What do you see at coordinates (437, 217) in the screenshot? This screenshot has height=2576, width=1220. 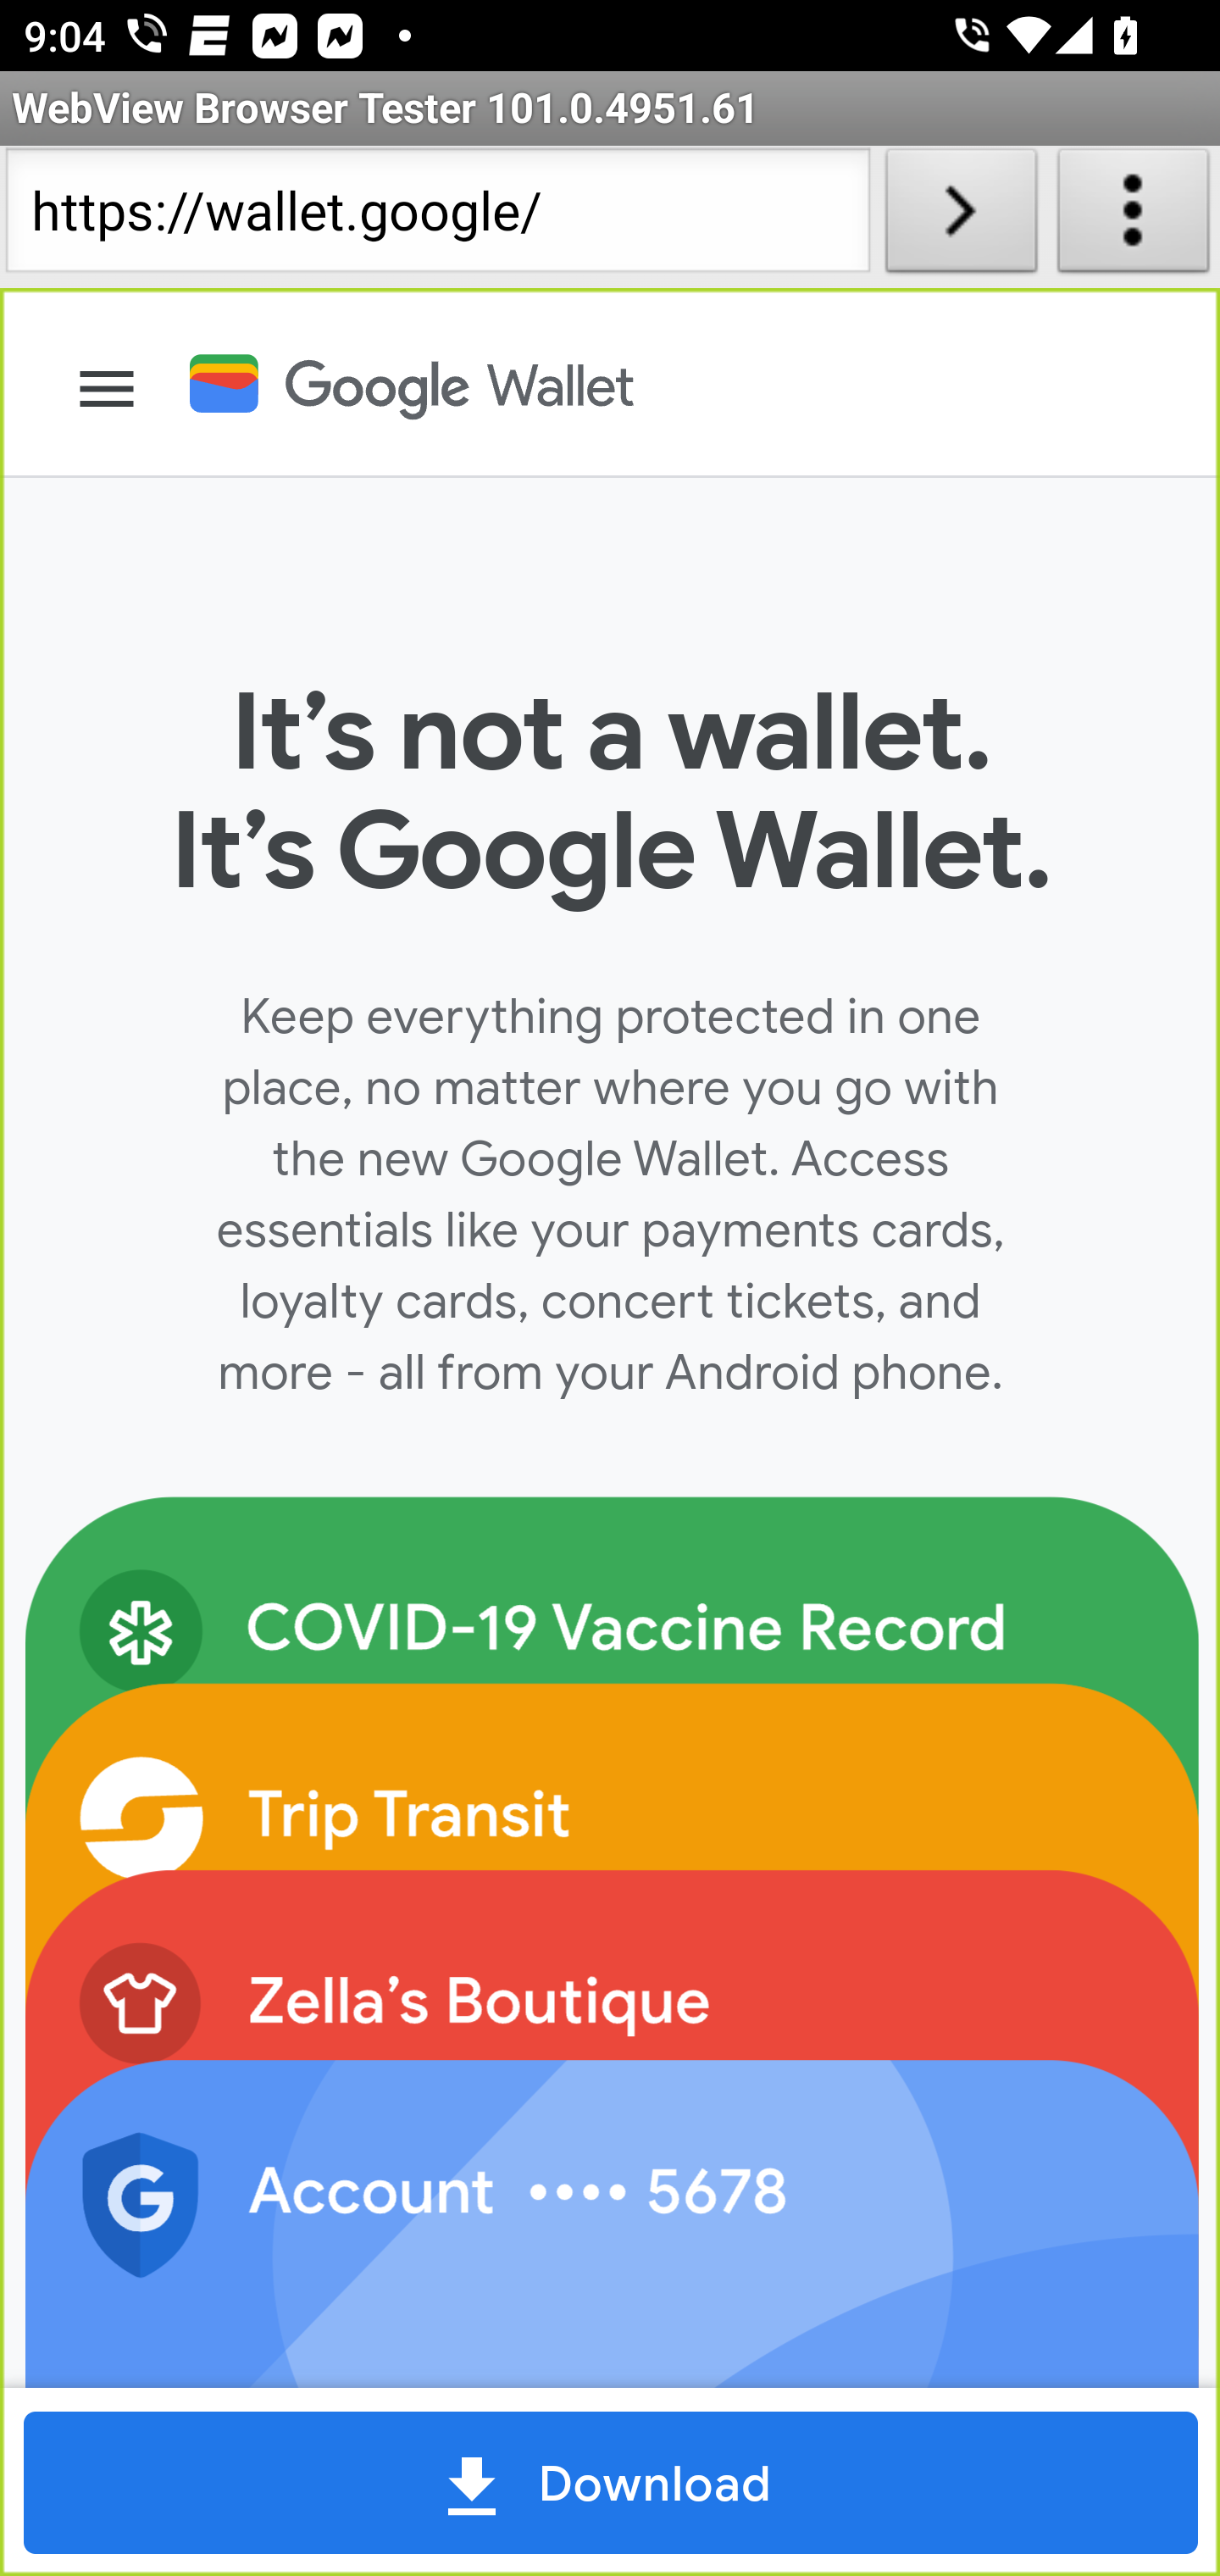 I see `https://wallet.google/` at bounding box center [437, 217].